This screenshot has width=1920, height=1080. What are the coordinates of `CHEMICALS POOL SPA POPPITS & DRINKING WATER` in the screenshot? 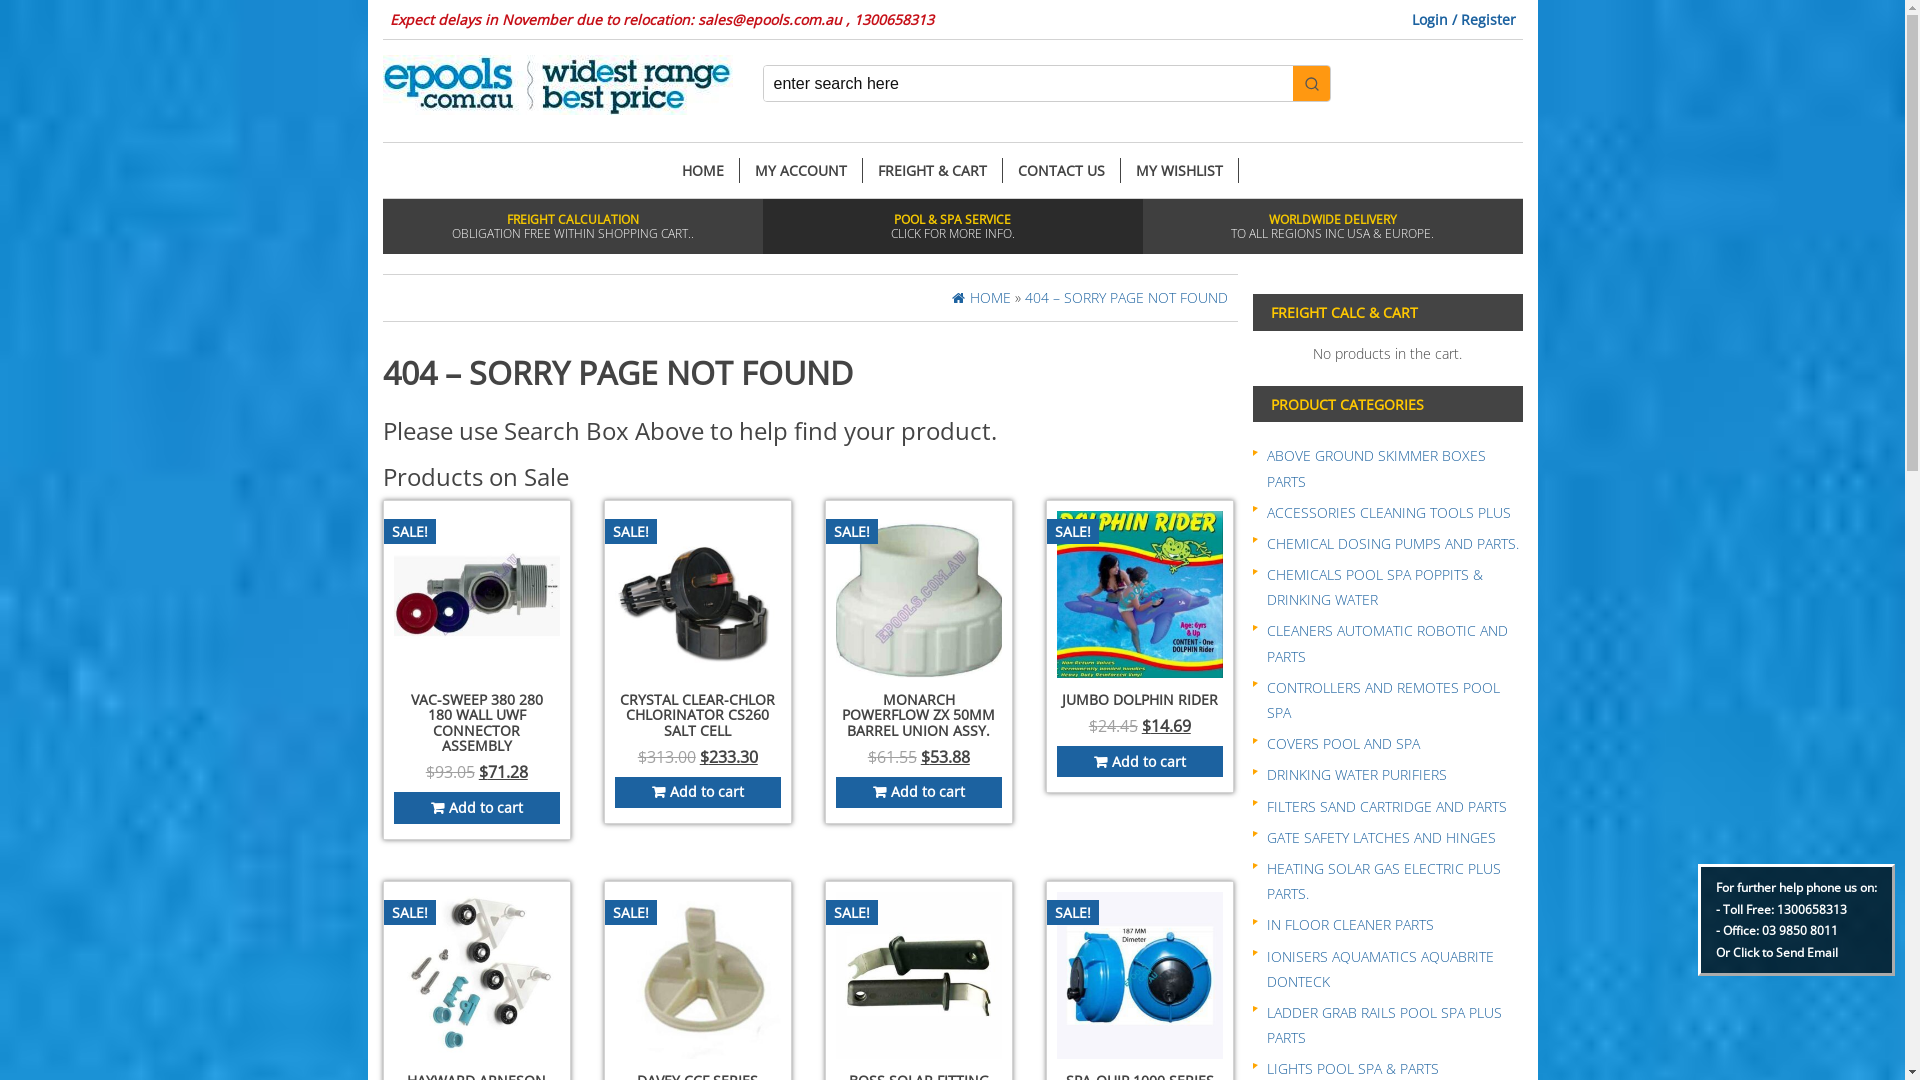 It's located at (1374, 587).